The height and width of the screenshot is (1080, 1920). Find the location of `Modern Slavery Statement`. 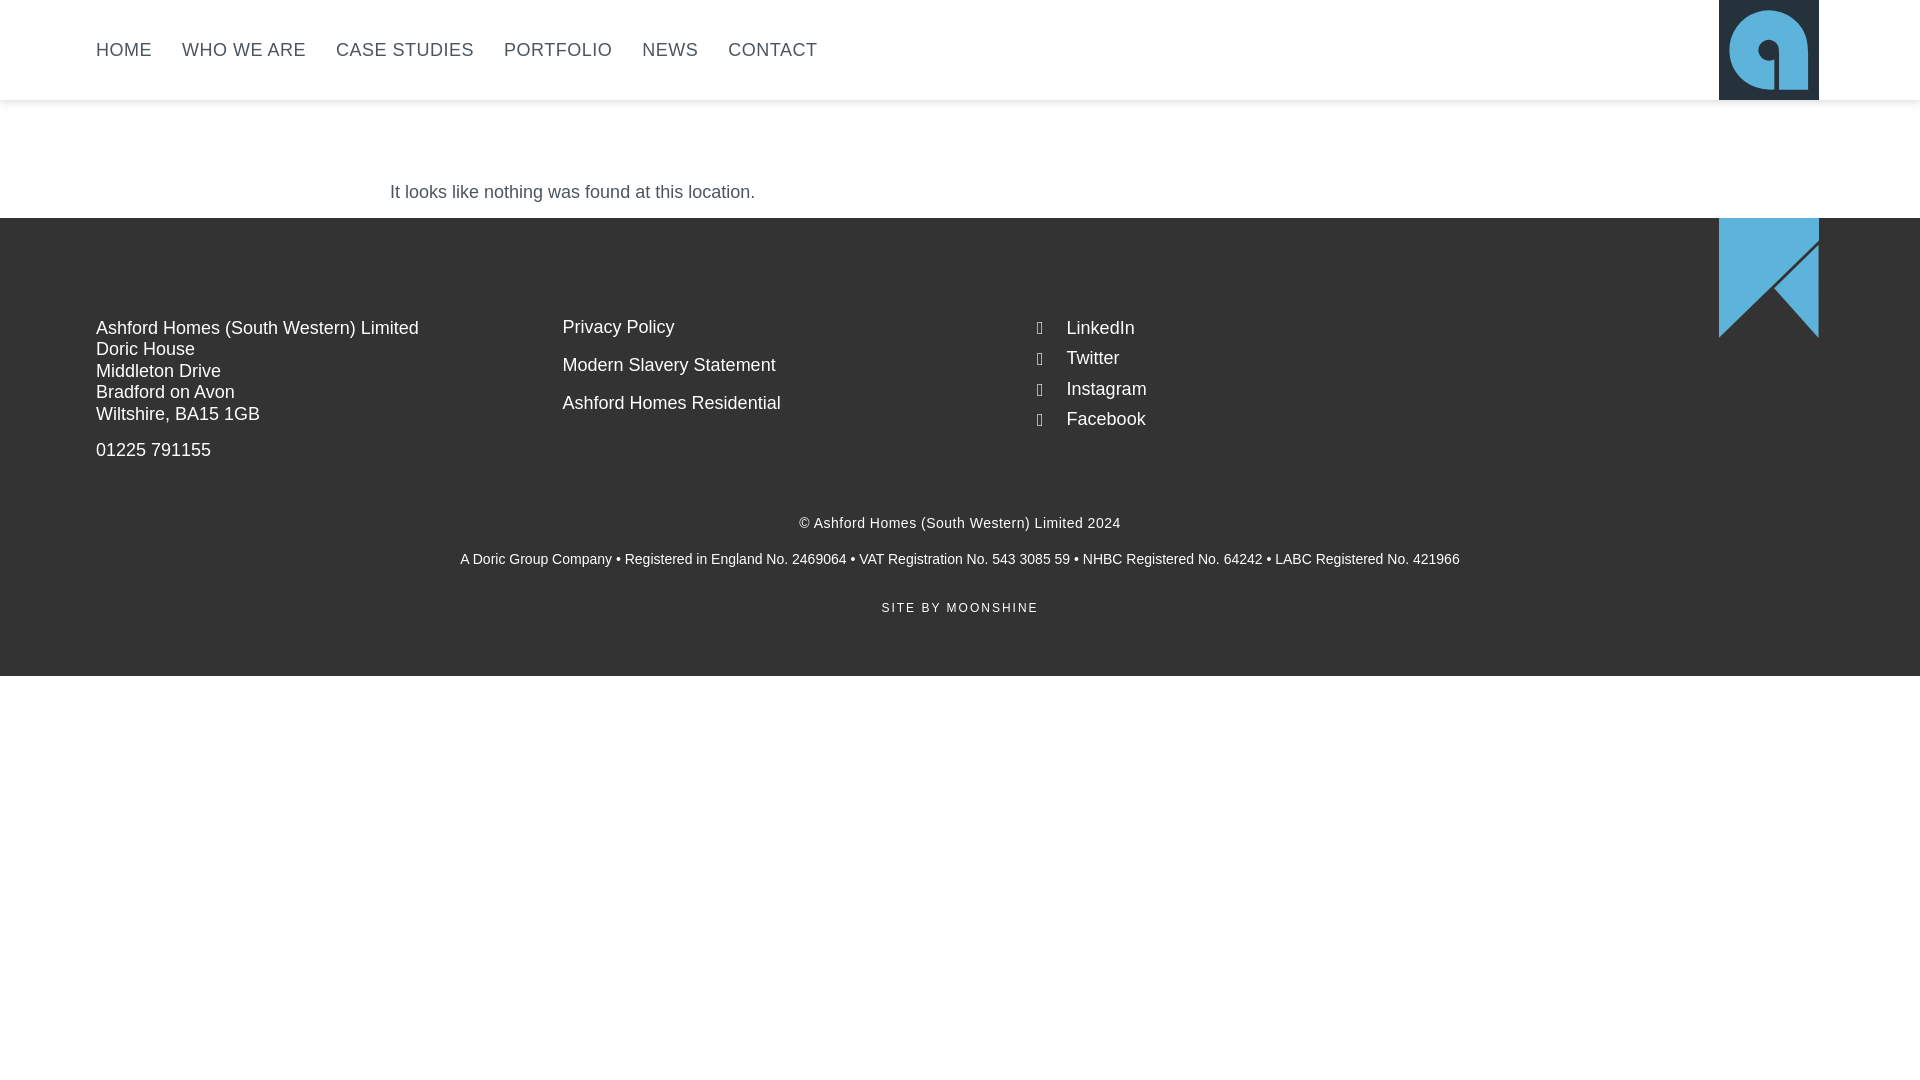

Modern Slavery Statement is located at coordinates (668, 364).